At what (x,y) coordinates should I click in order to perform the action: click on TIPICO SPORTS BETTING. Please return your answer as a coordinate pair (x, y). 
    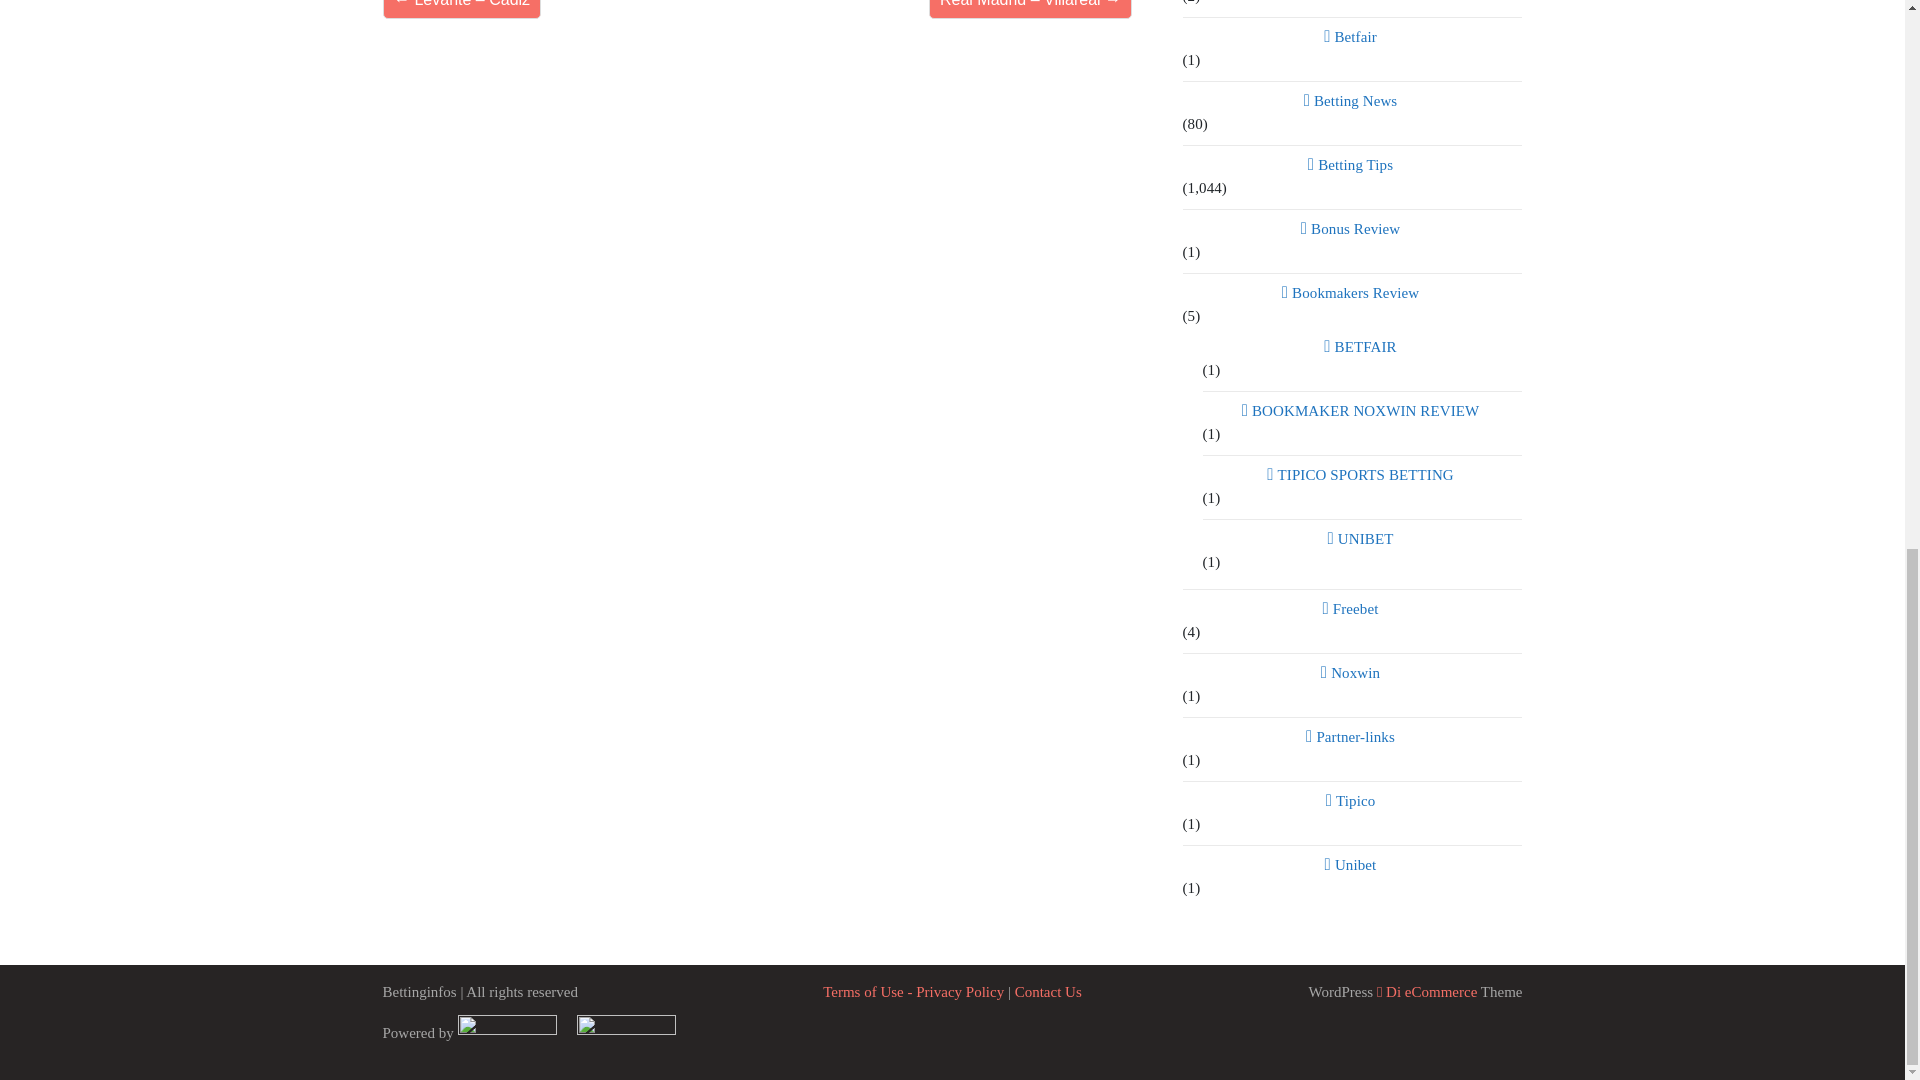
    Looking at the image, I should click on (1362, 475).